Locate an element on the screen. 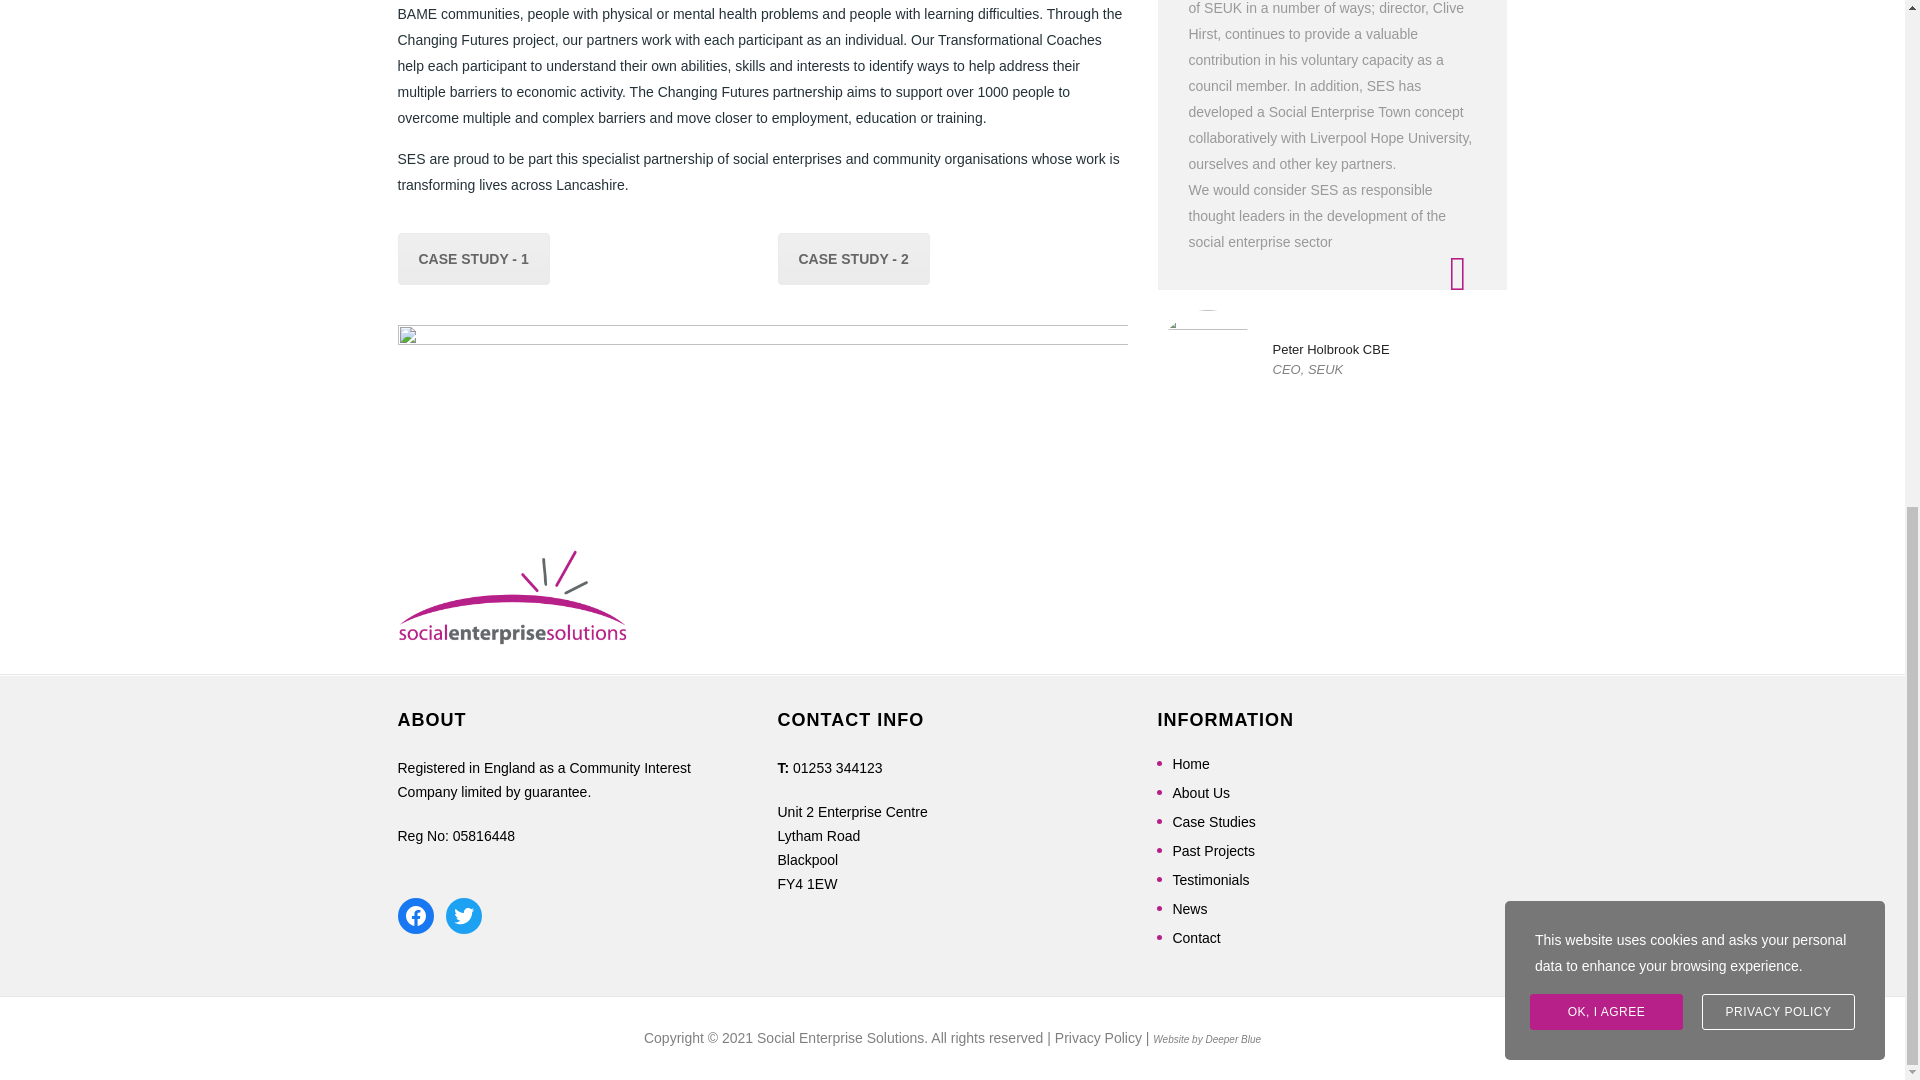  Facebook is located at coordinates (415, 916).